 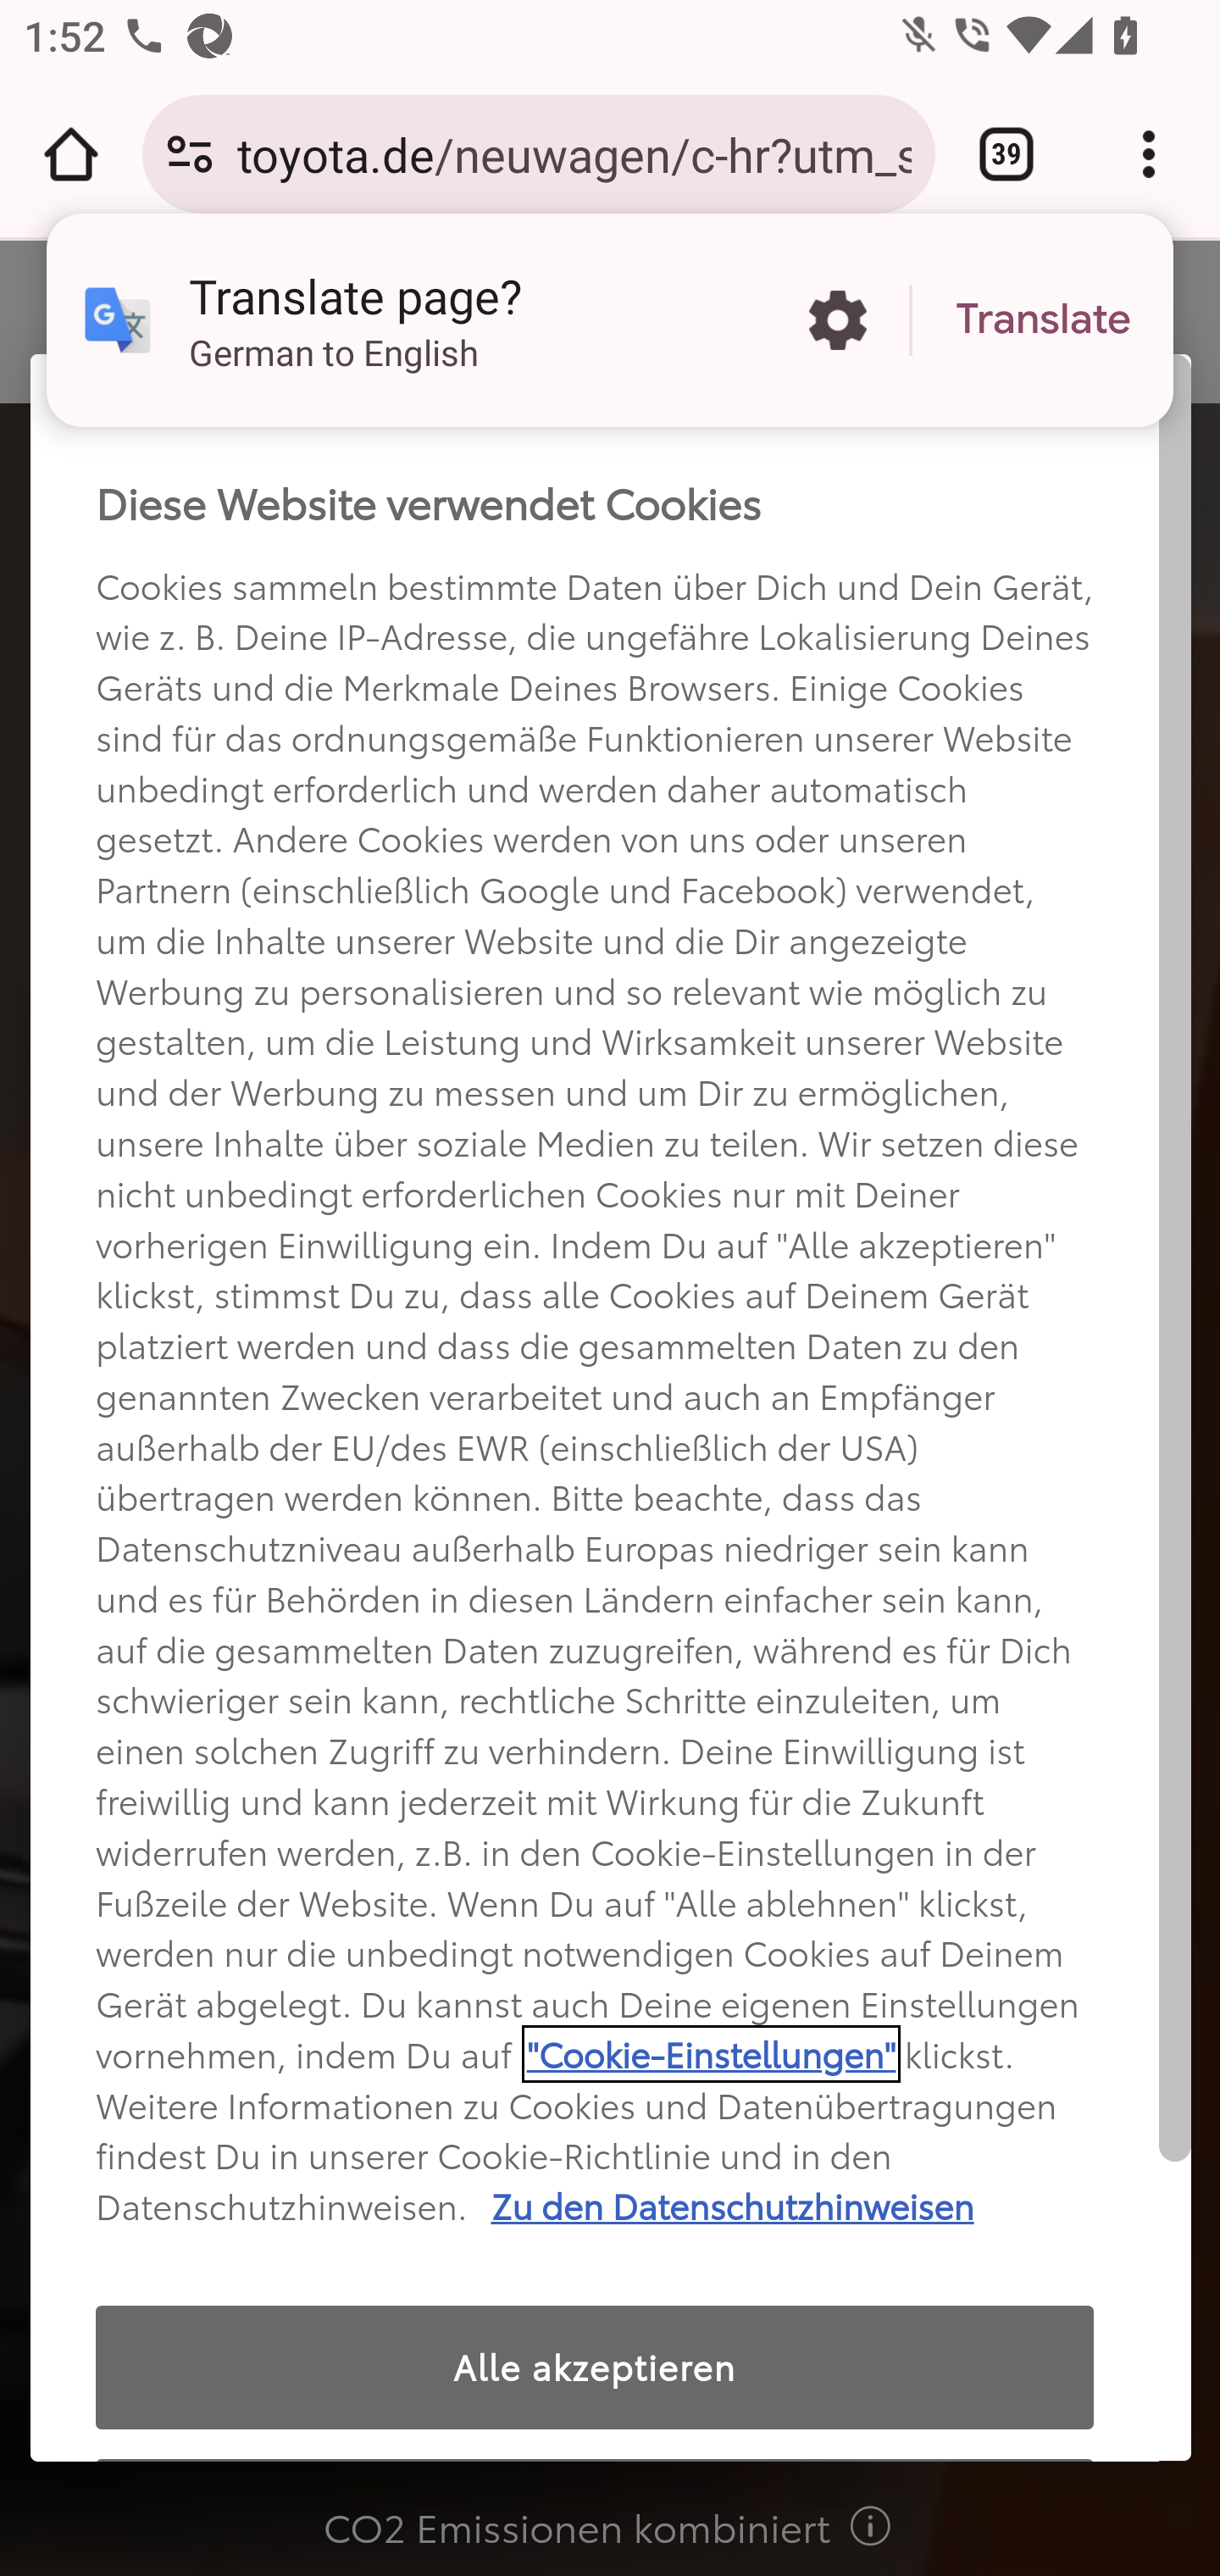 What do you see at coordinates (190, 154) in the screenshot?
I see `Connection is secure` at bounding box center [190, 154].